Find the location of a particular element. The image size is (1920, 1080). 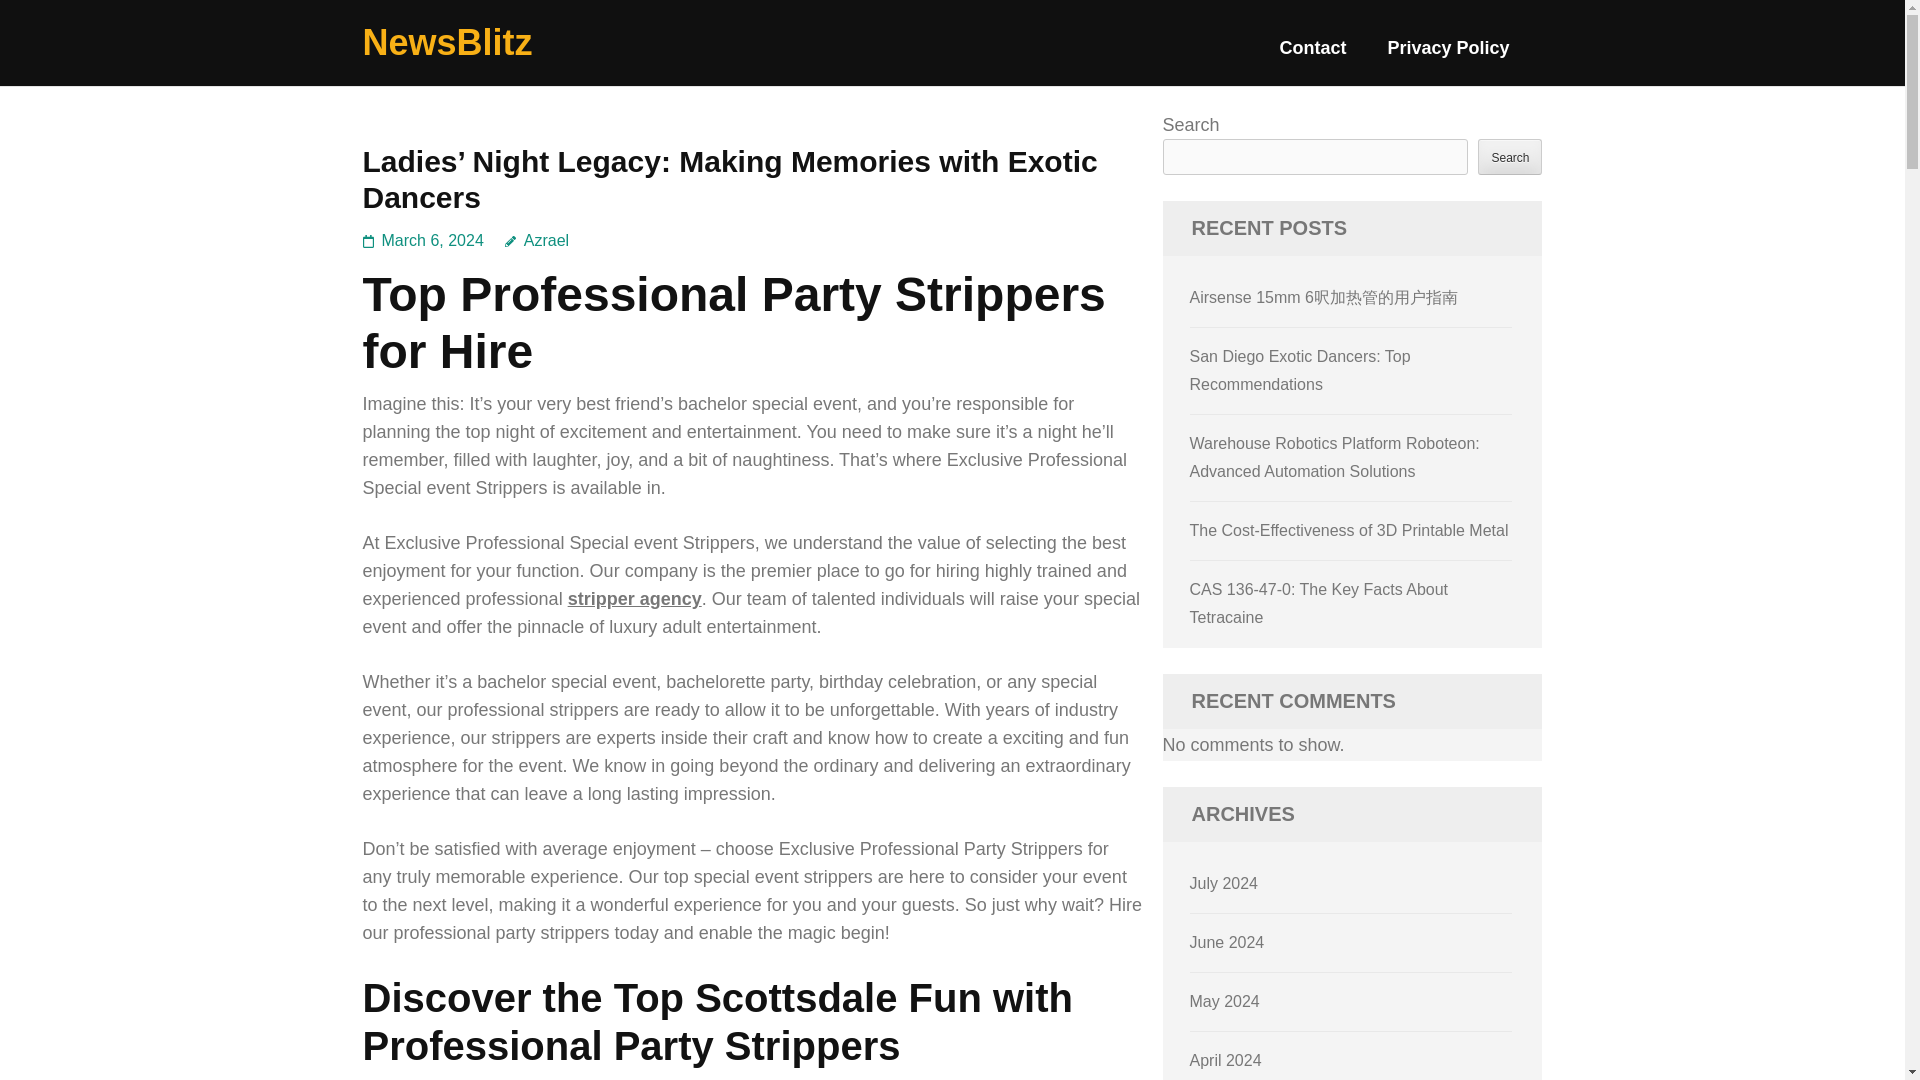

April 2024 is located at coordinates (1226, 1060).